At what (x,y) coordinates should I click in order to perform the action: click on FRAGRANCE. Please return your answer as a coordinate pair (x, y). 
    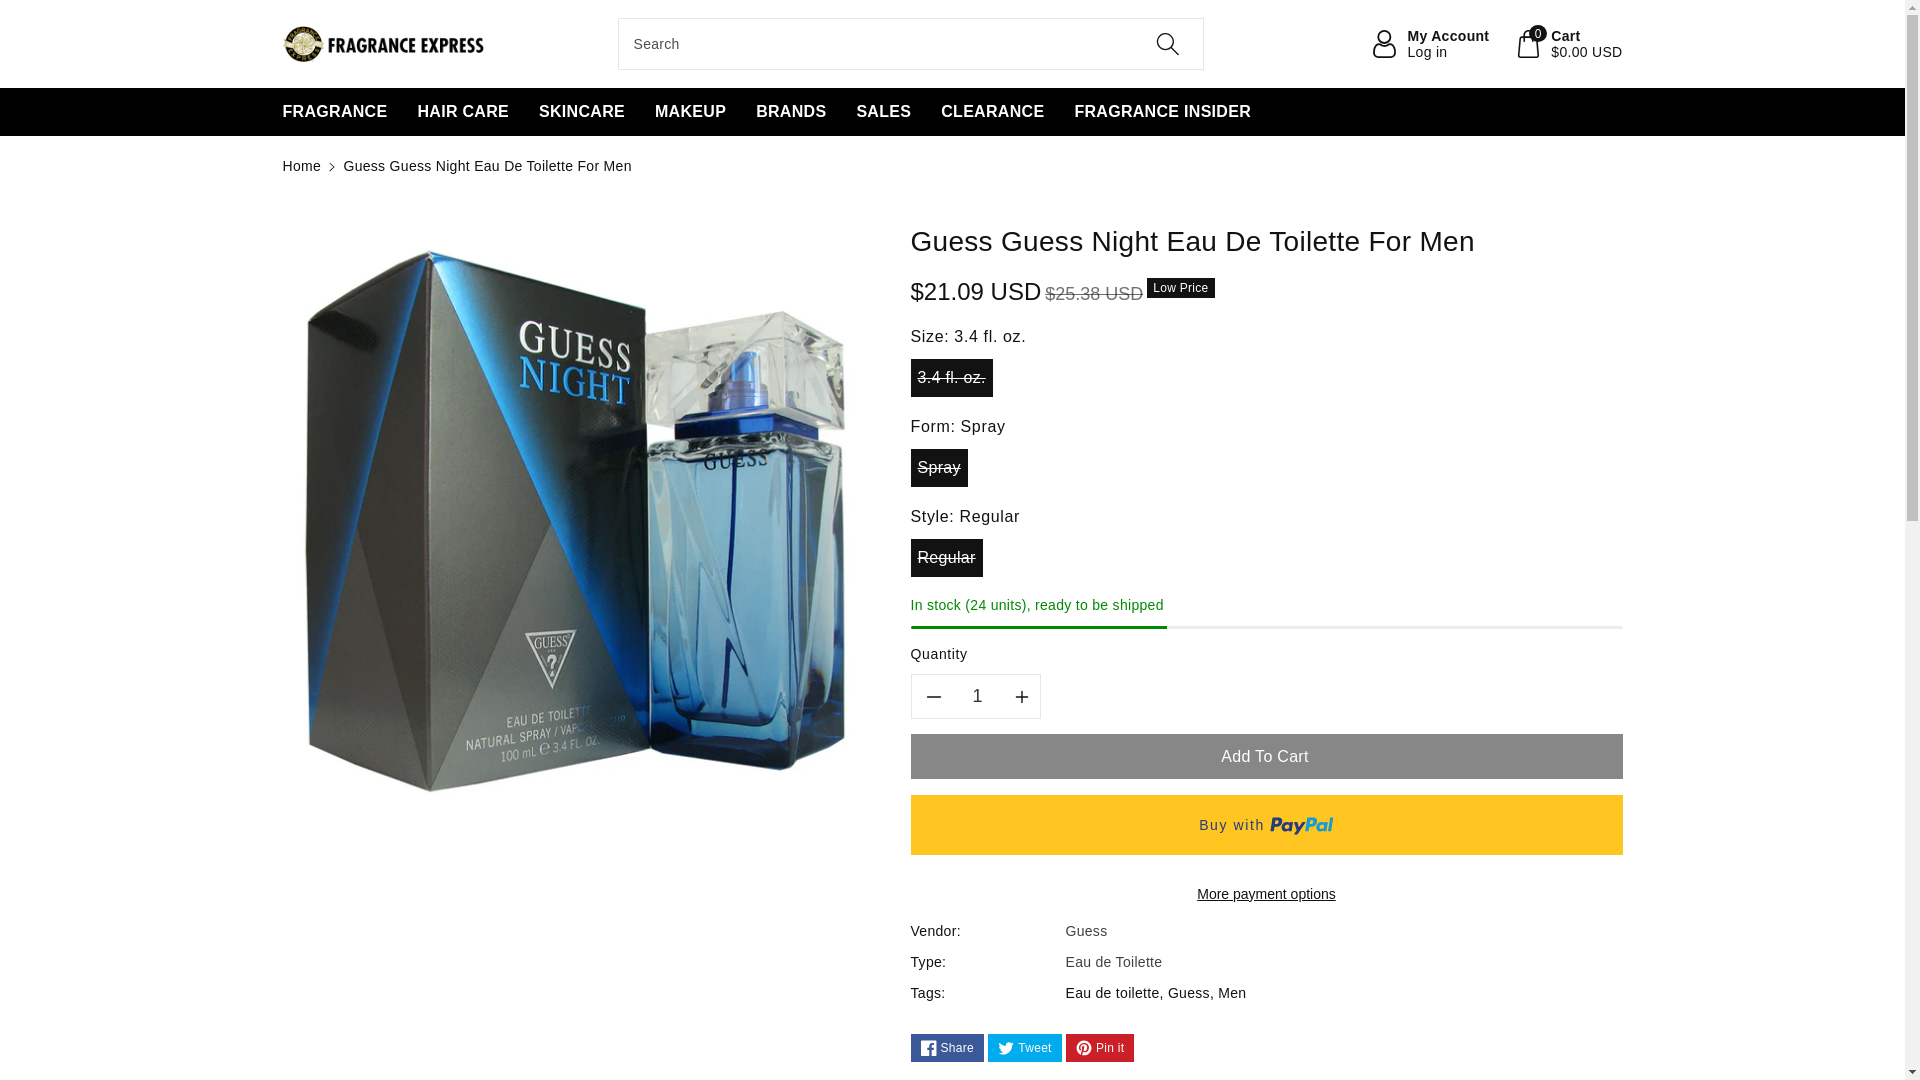
    Looking at the image, I should click on (790, 112).